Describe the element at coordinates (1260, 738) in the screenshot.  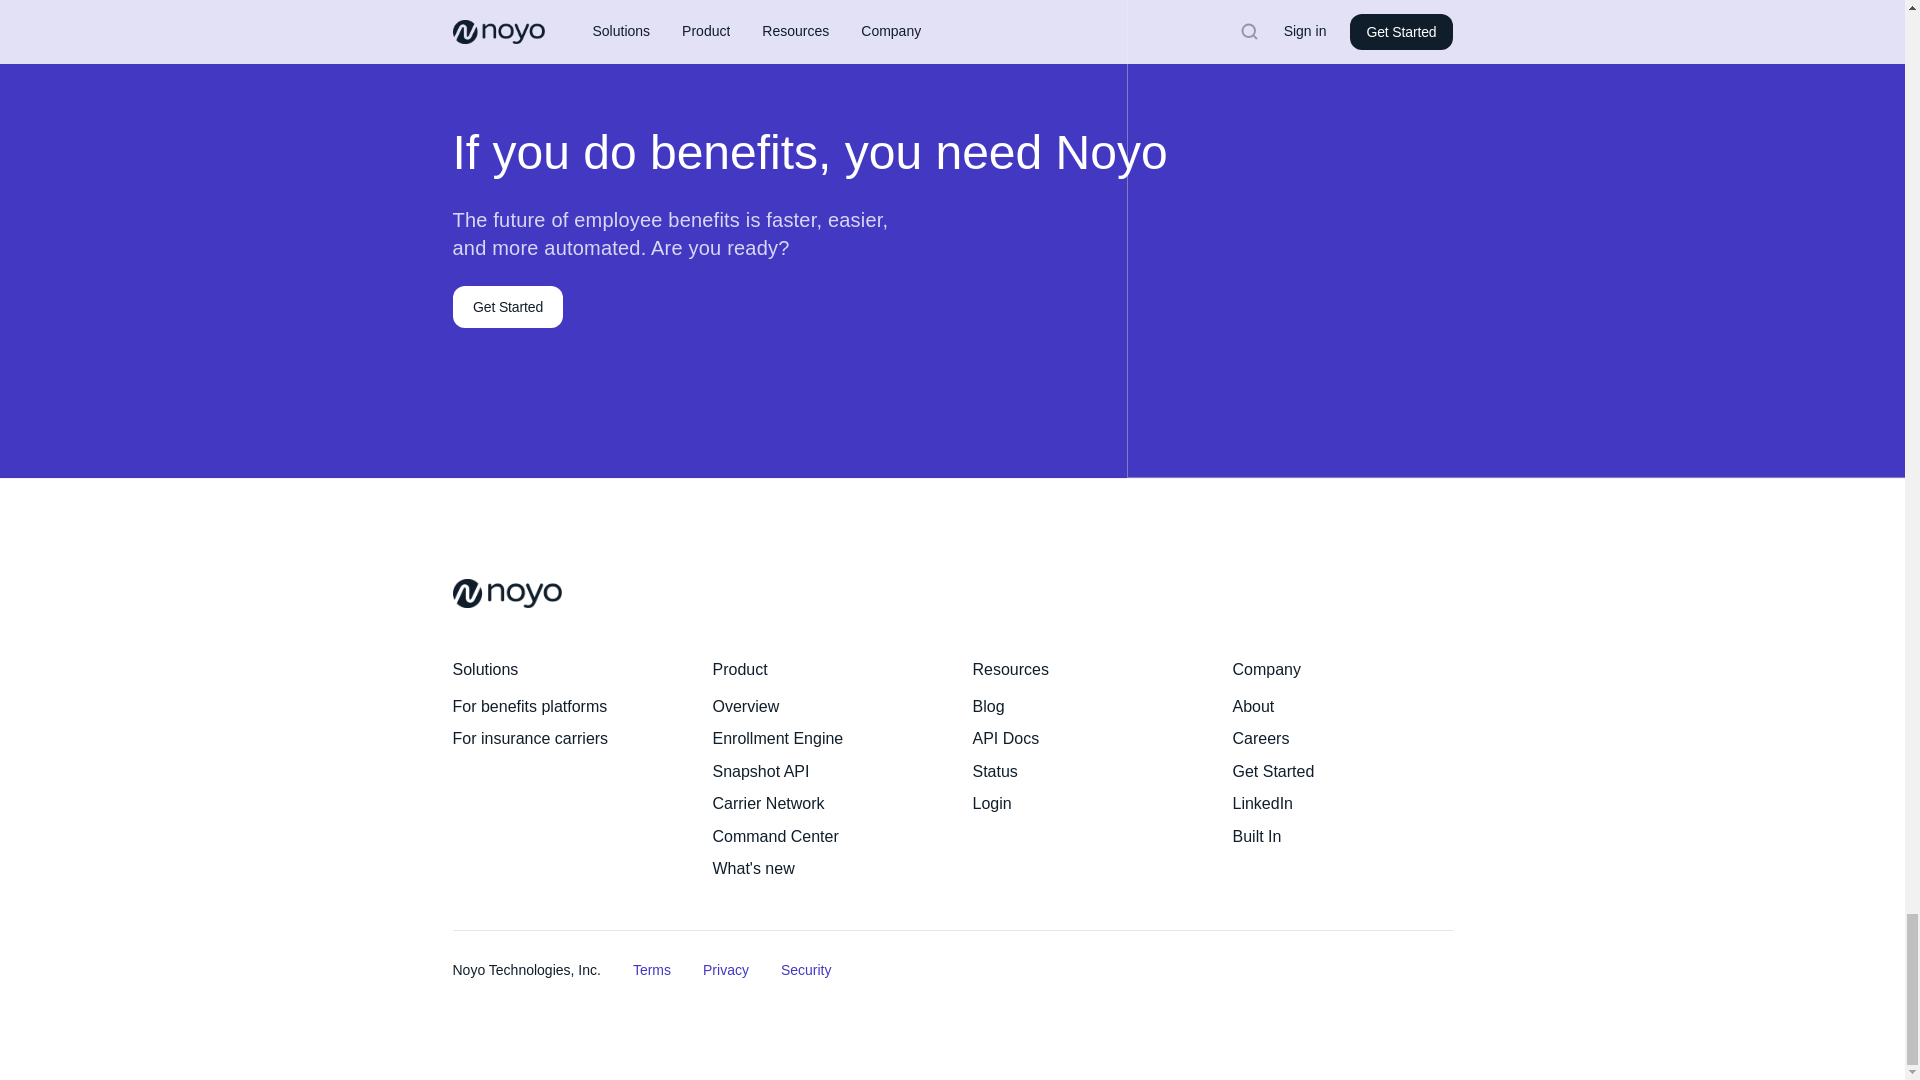
I see `Careers` at that location.